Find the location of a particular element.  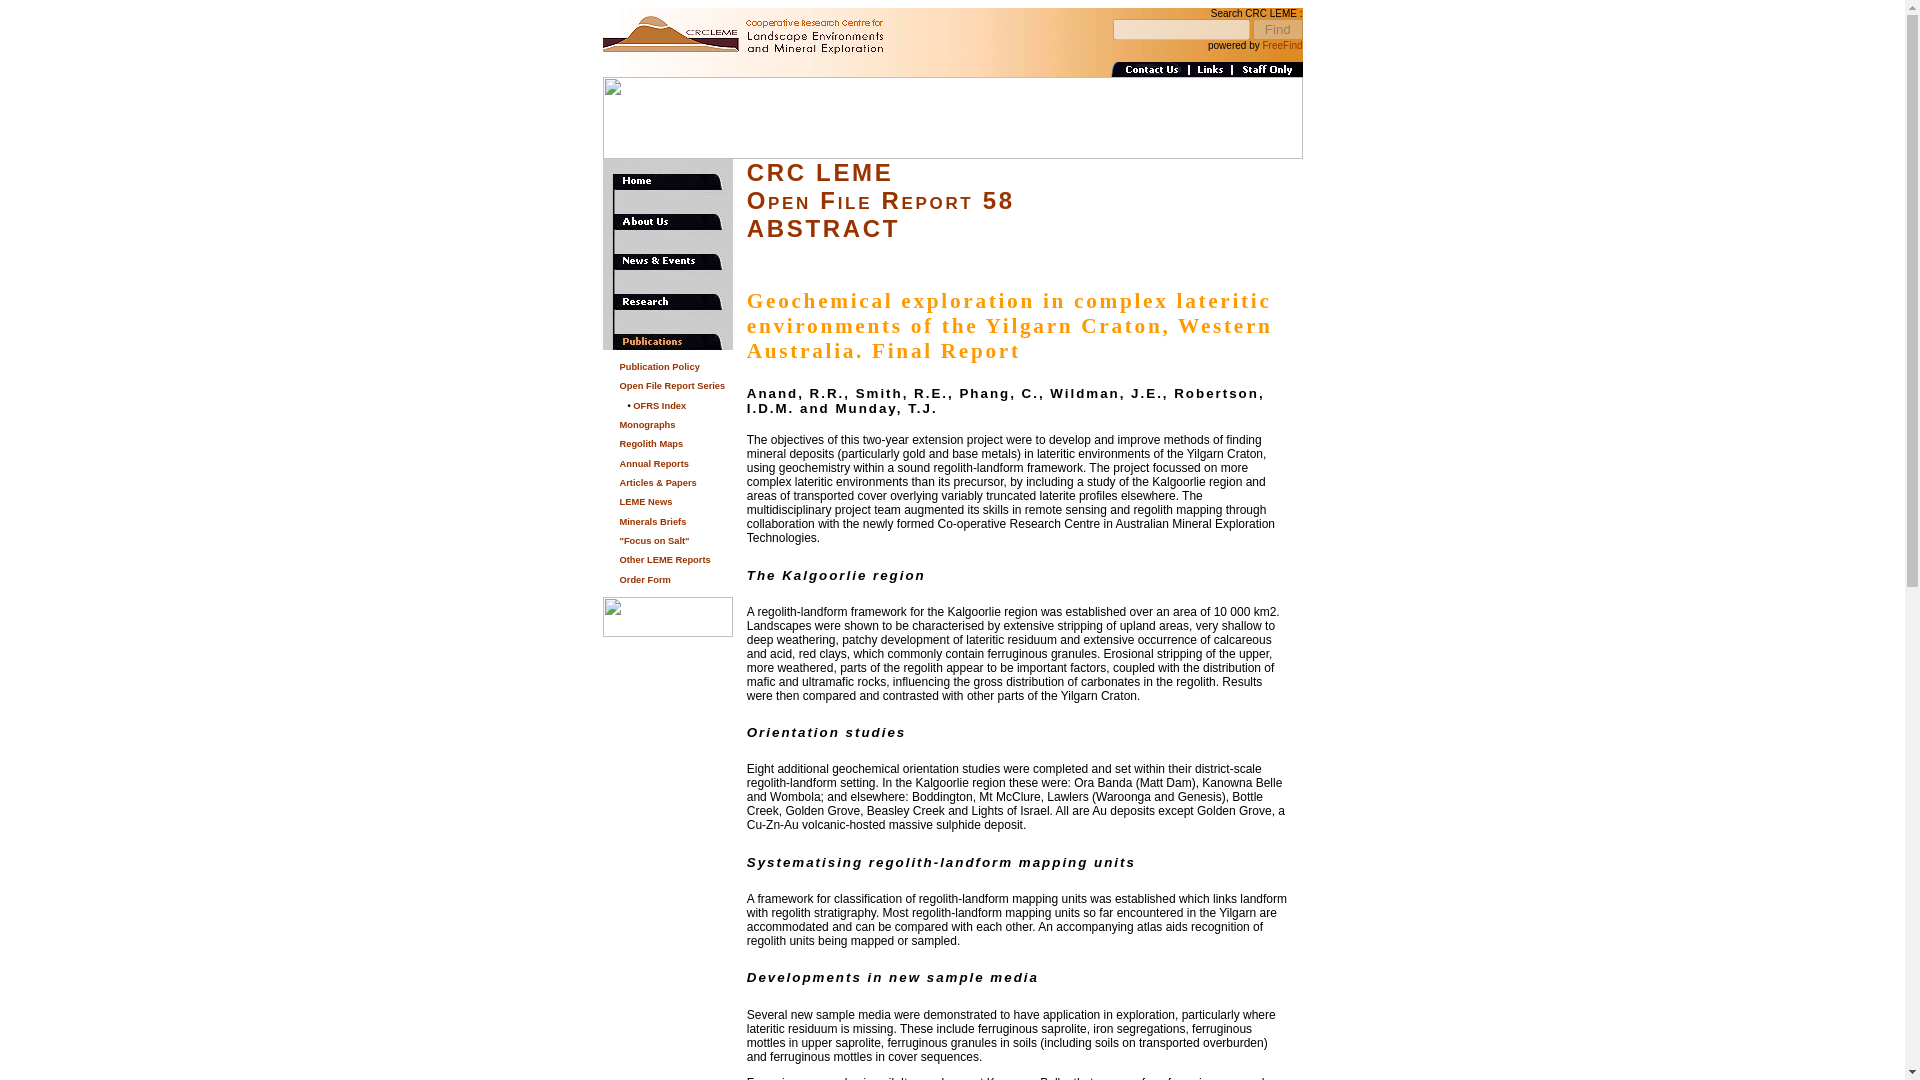

Order Form is located at coordinates (645, 580).